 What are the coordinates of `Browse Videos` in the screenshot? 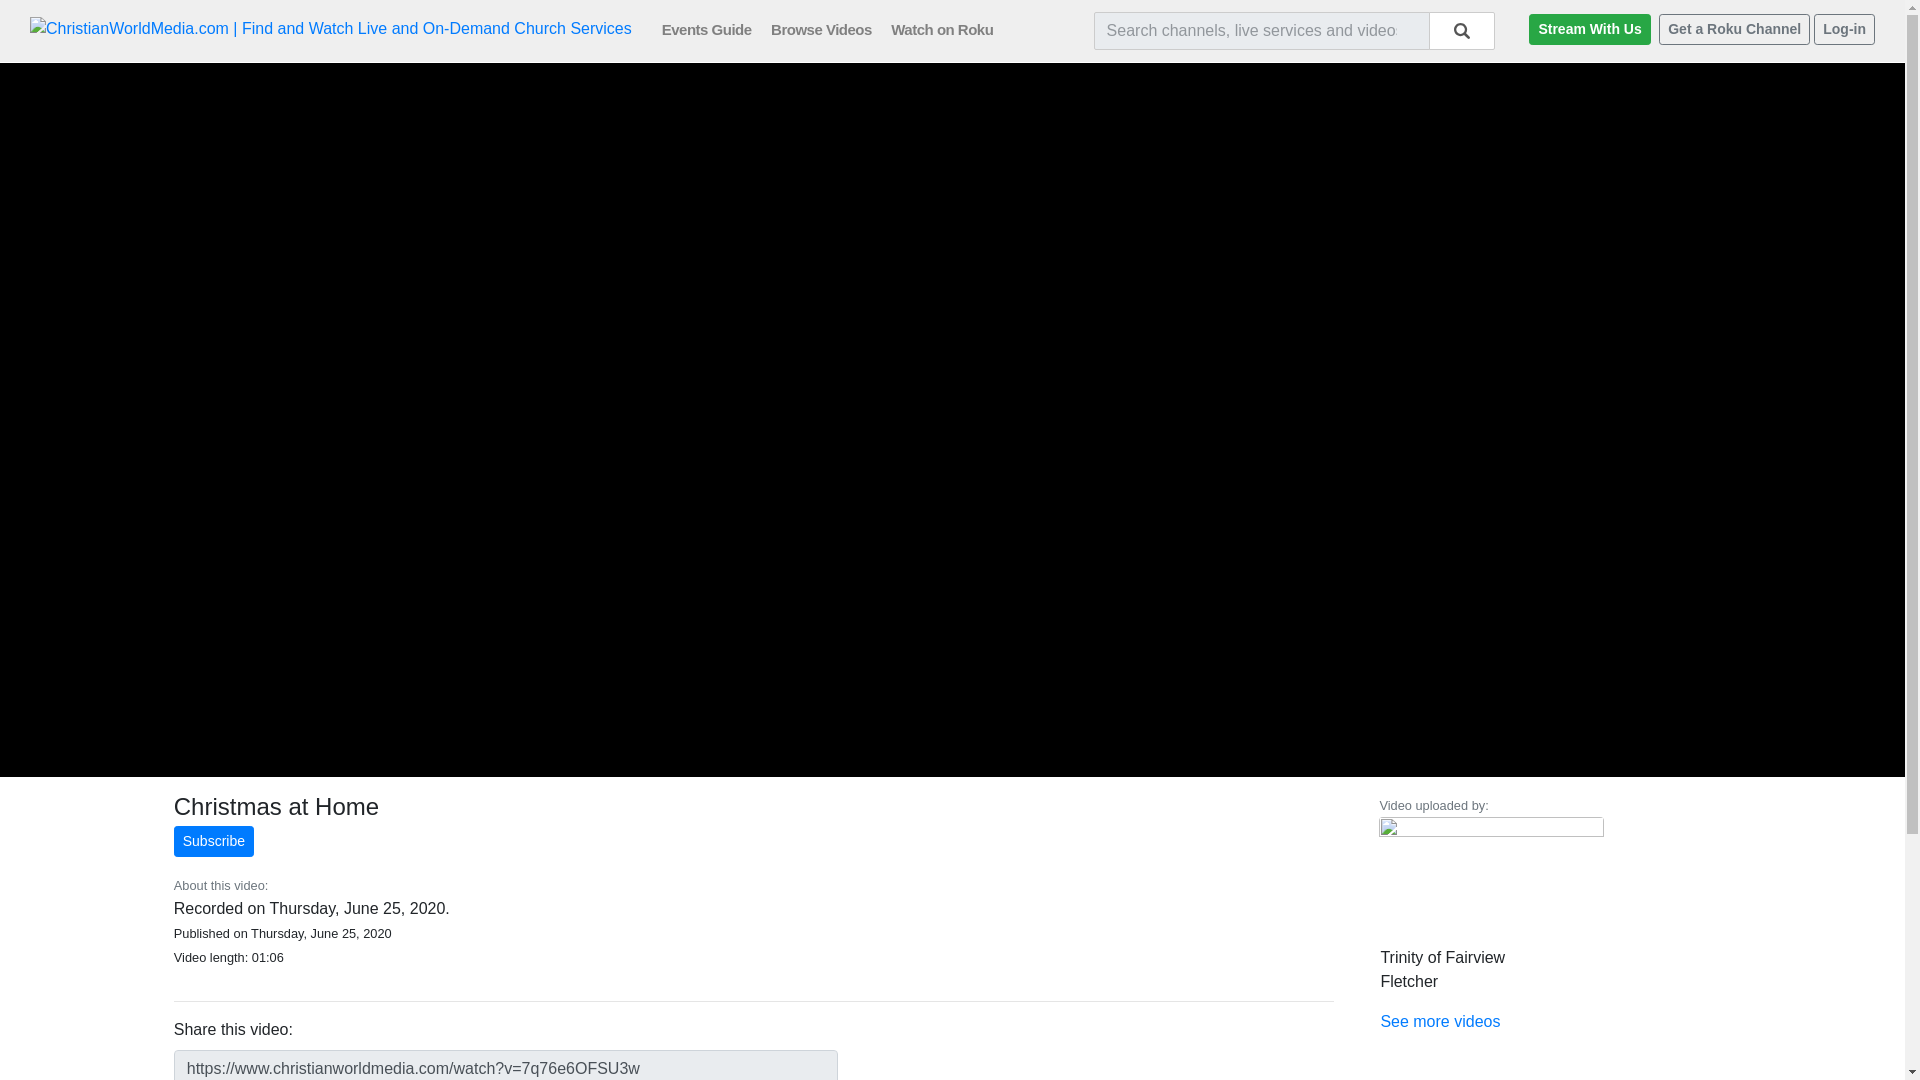 It's located at (829, 28).